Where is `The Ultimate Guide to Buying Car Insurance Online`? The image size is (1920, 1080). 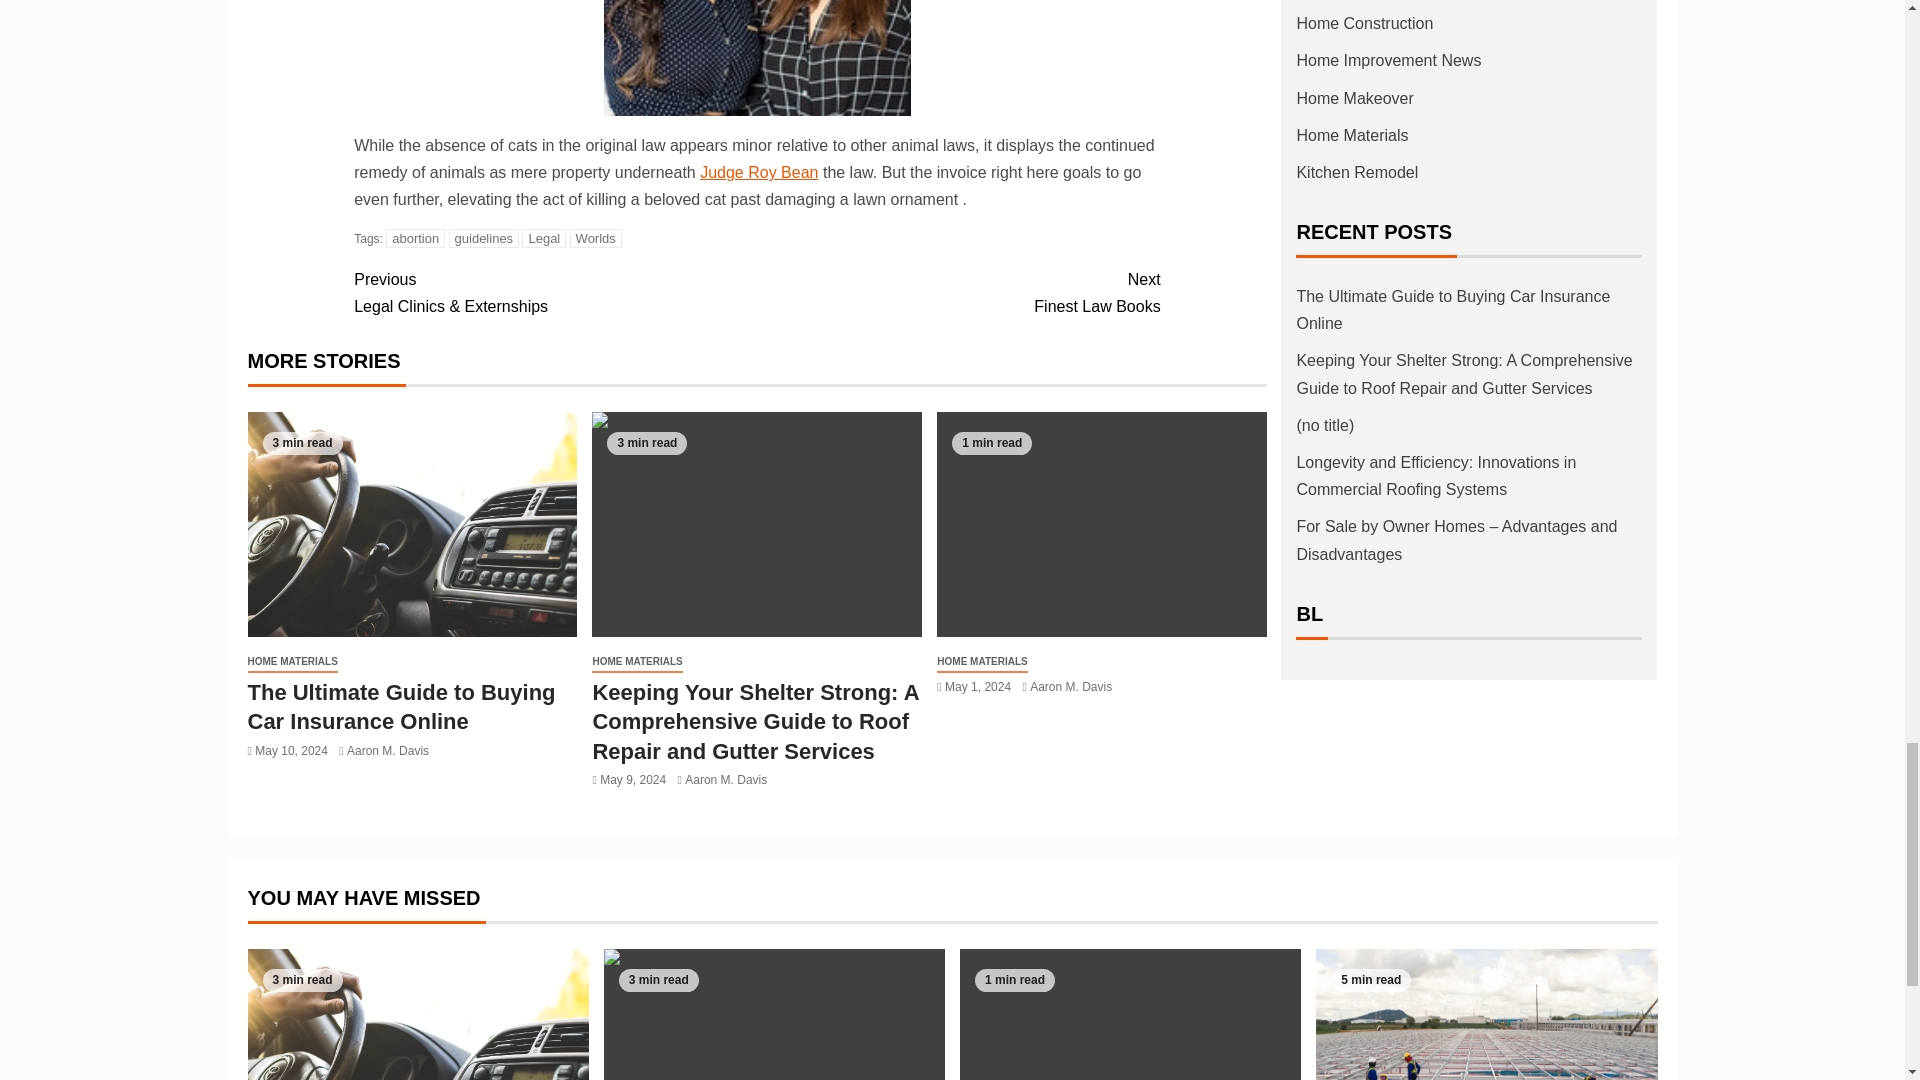
The Ultimate Guide to Buying Car Insurance Online is located at coordinates (758, 172).